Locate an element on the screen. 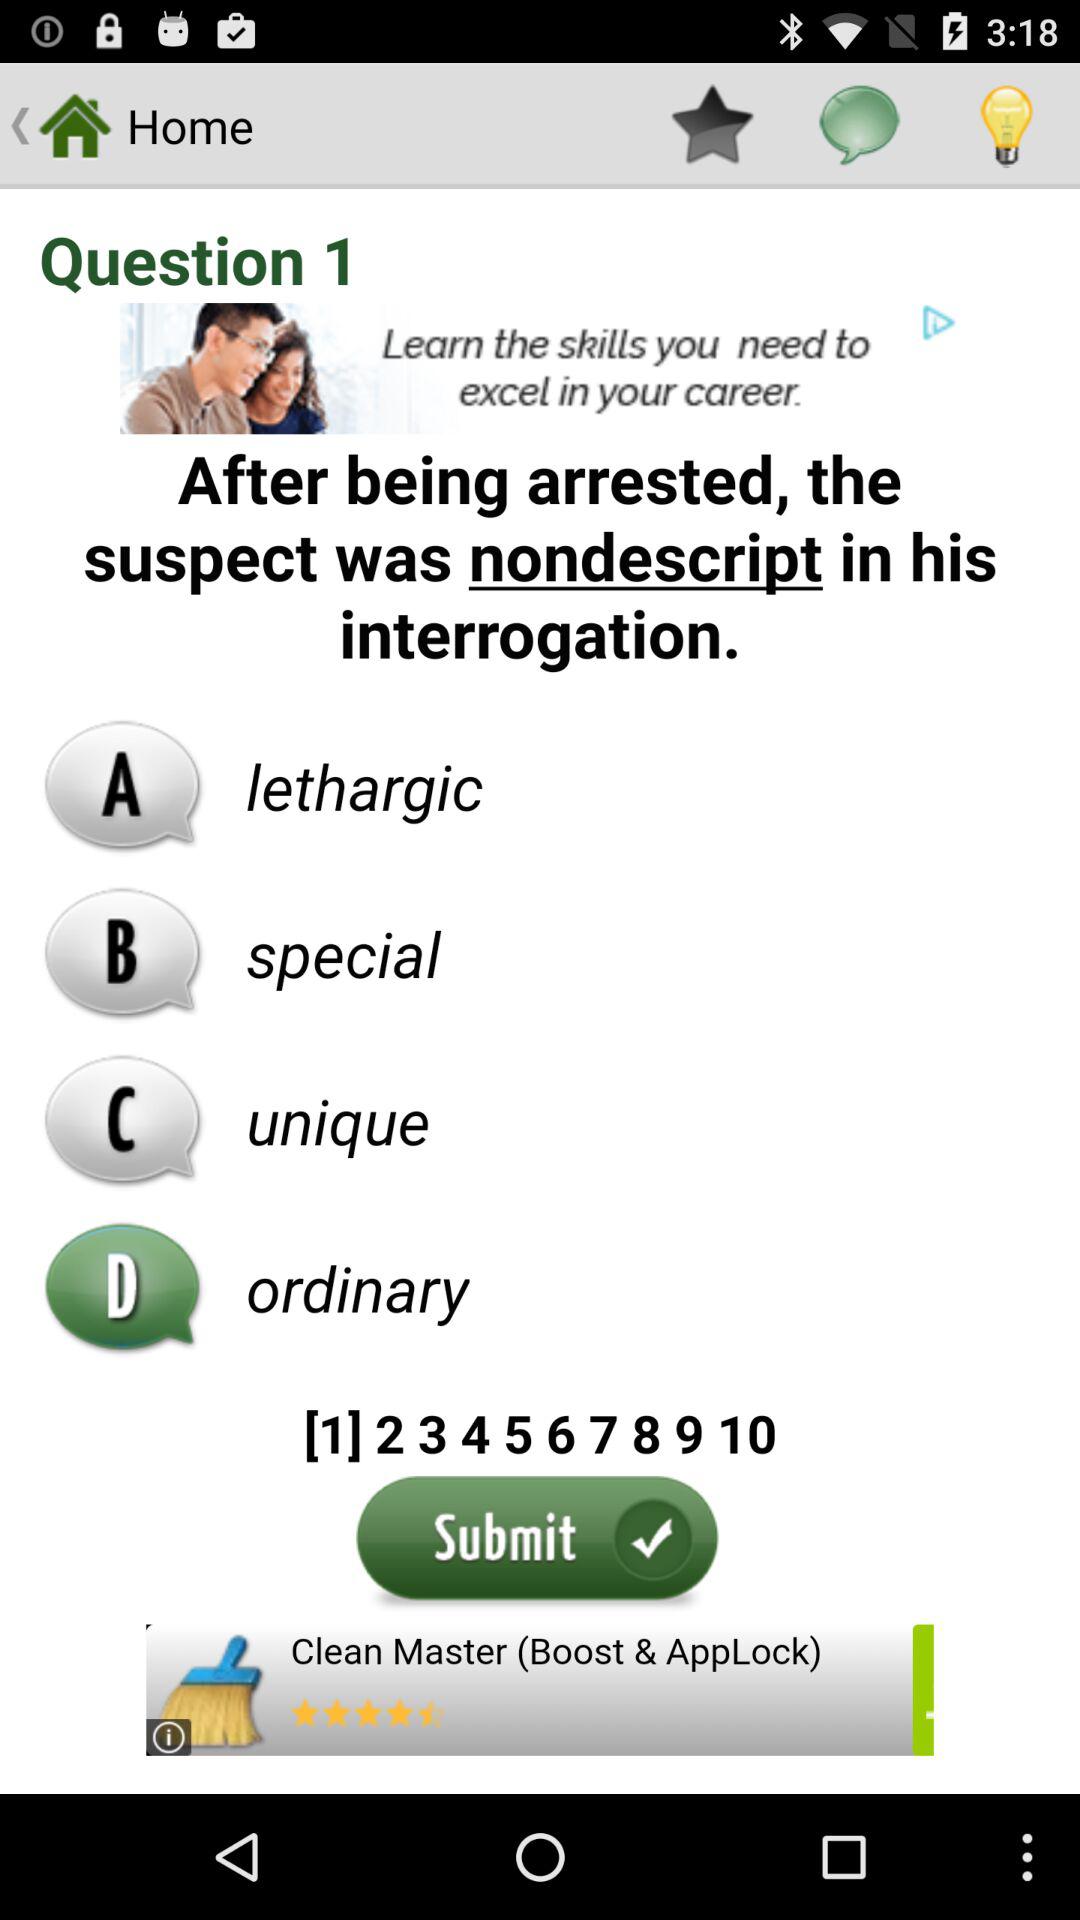 The width and height of the screenshot is (1080, 1920). advertisement is located at coordinates (540, 1690).